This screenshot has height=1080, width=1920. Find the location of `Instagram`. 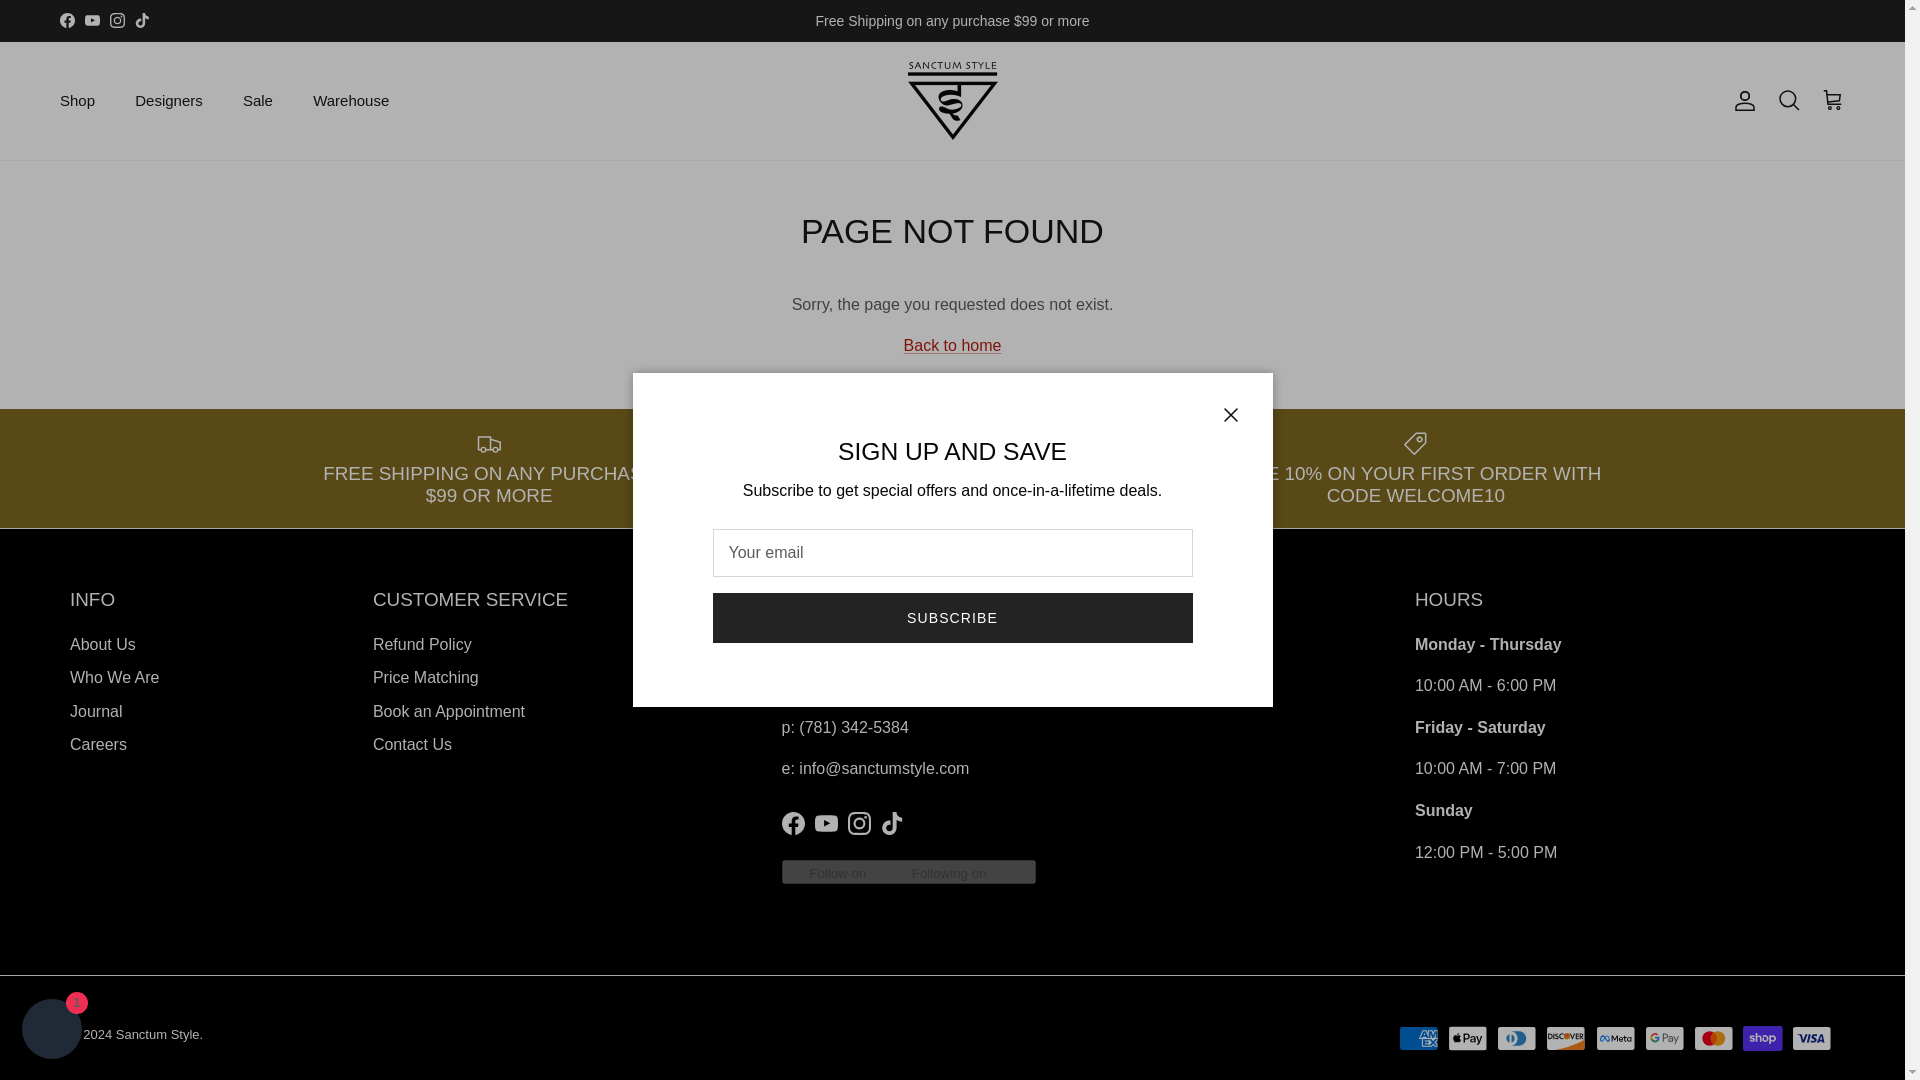

Instagram is located at coordinates (116, 20).